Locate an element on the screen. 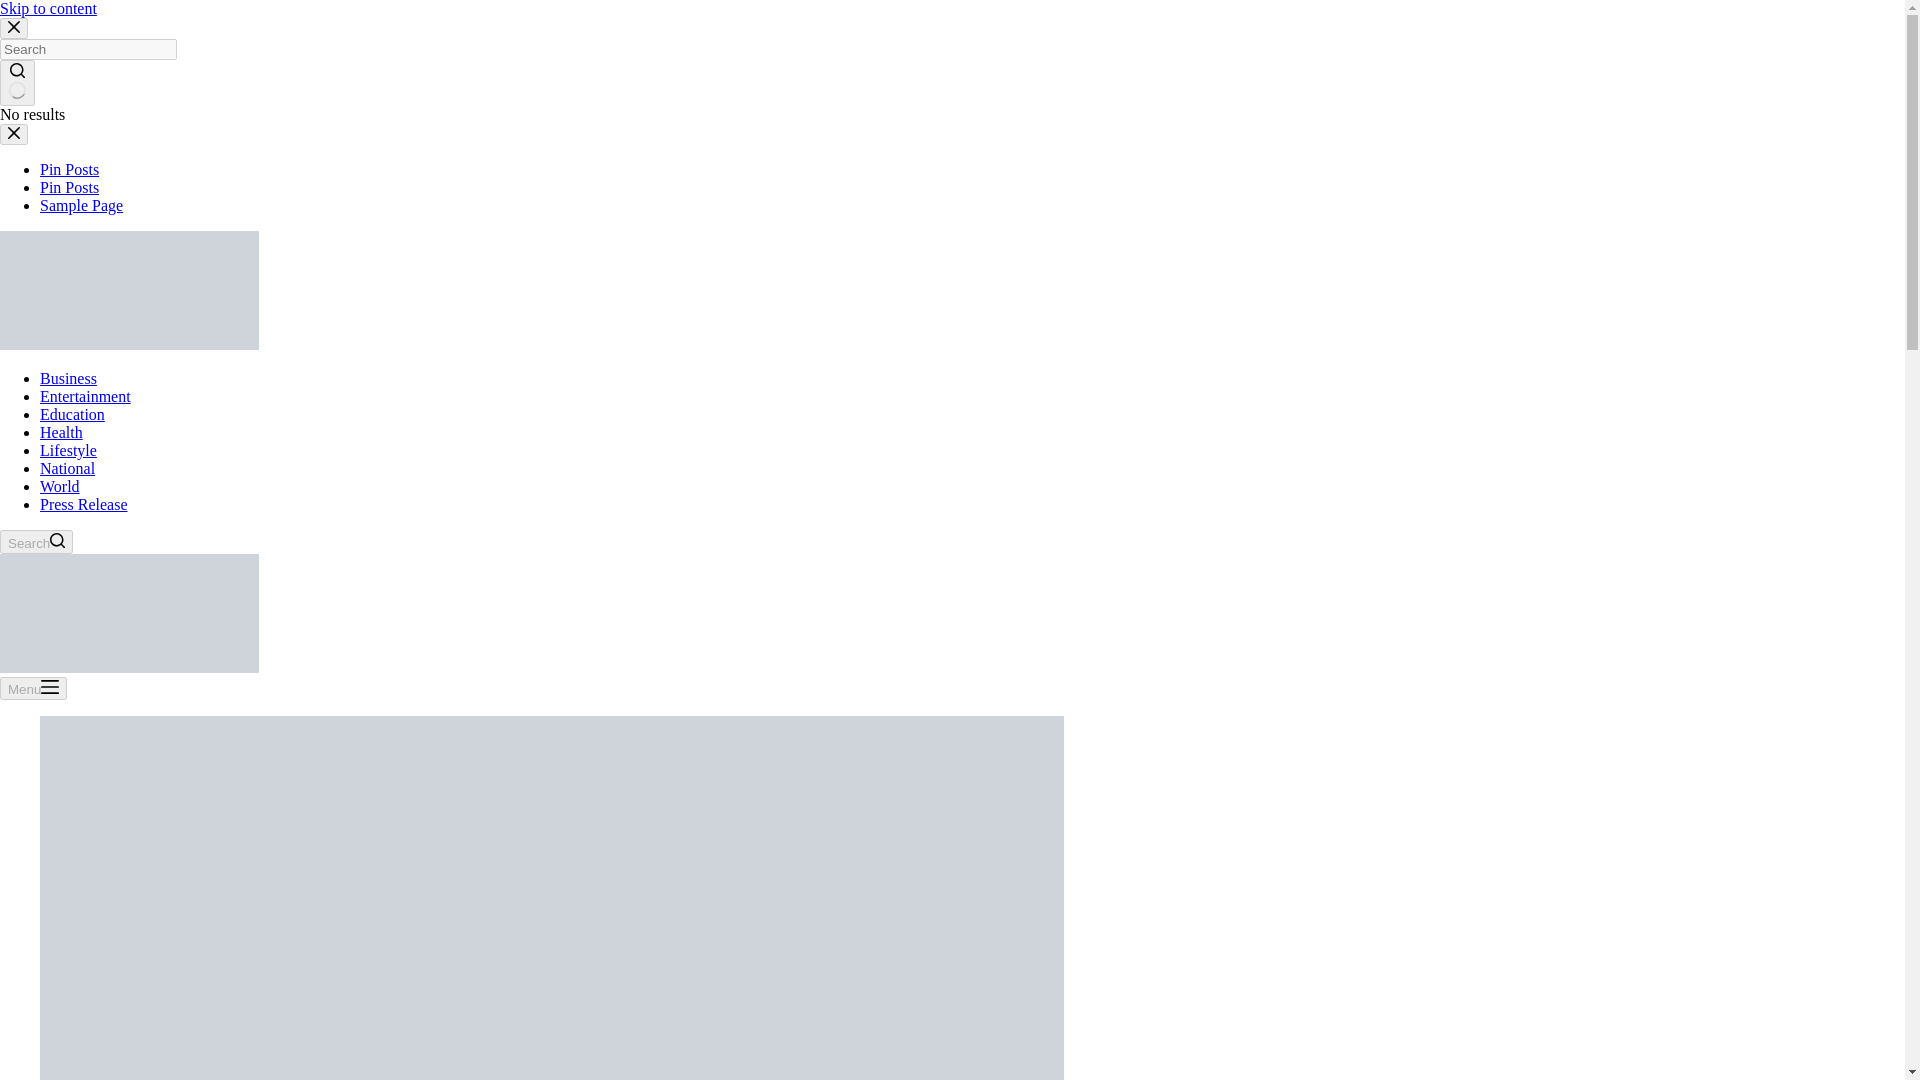  Search for... is located at coordinates (1403, 200).